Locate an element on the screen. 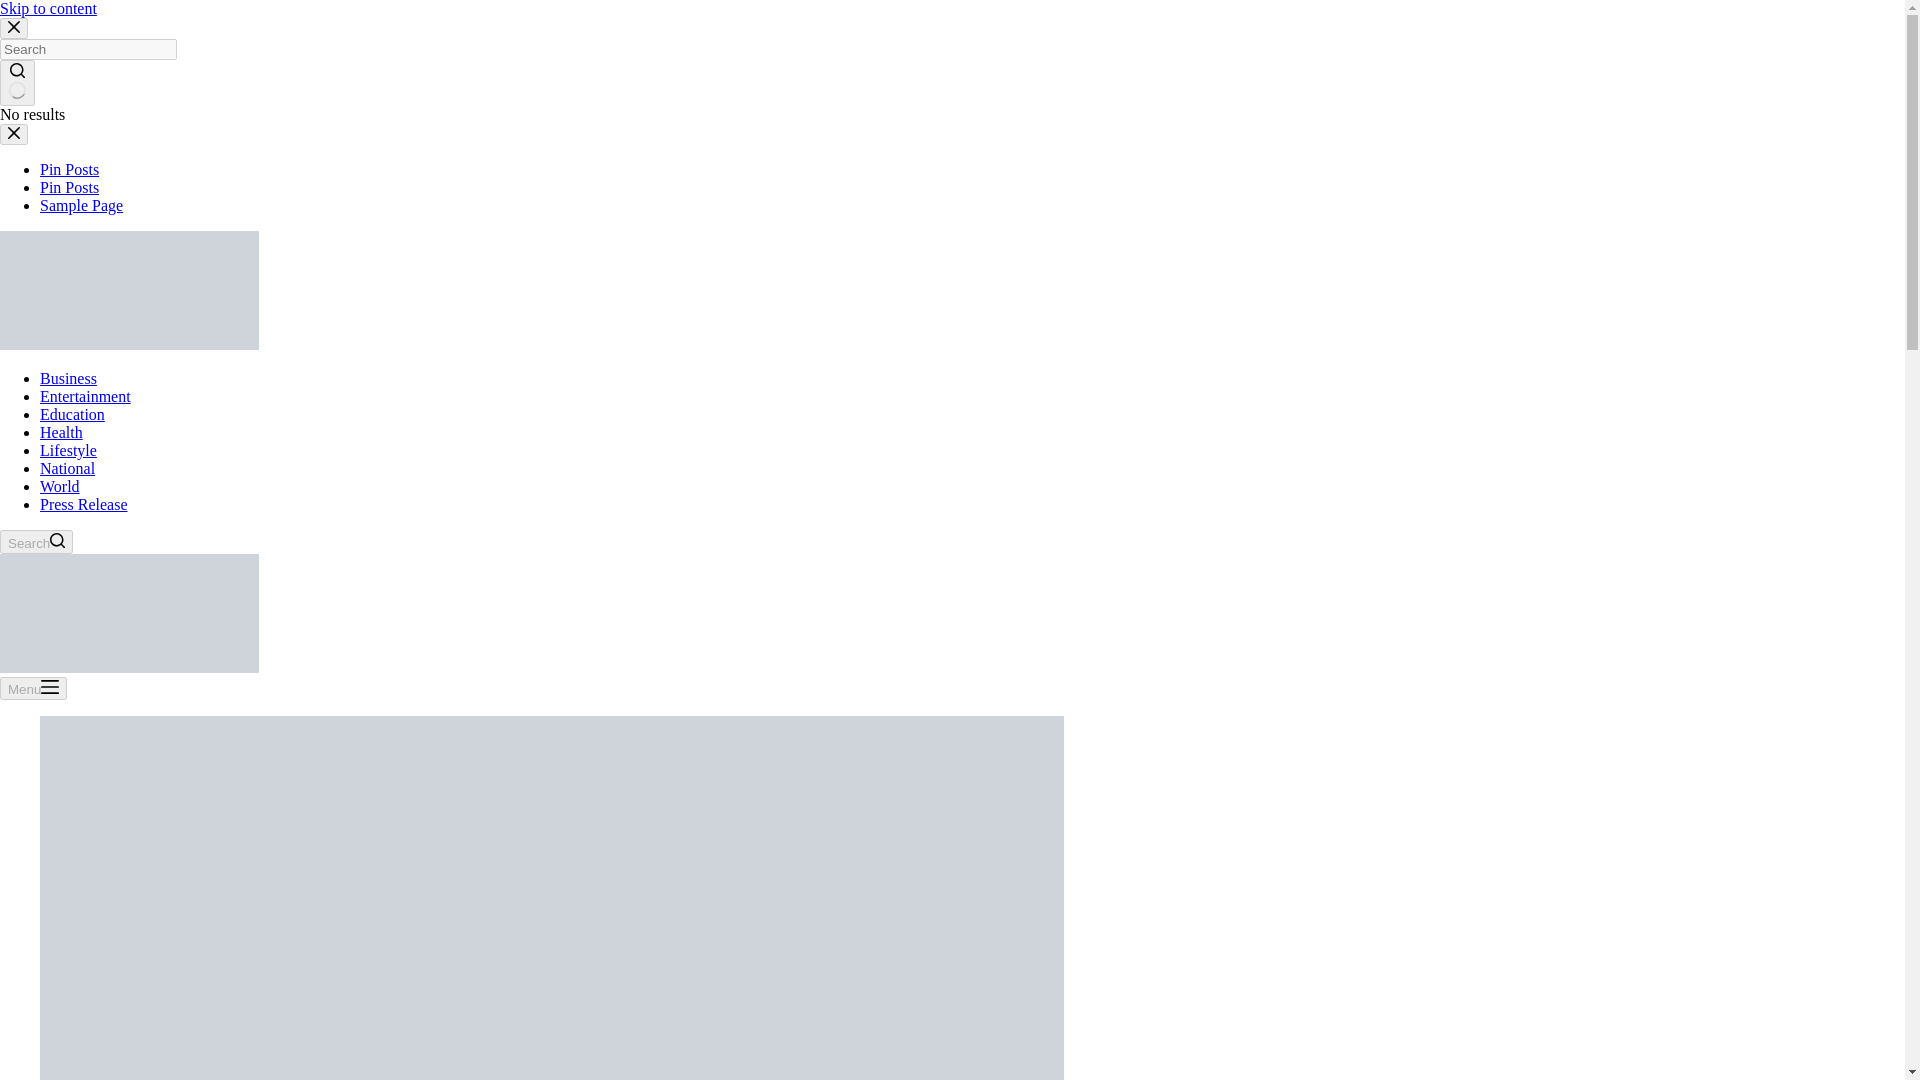  Search for... is located at coordinates (1403, 200).